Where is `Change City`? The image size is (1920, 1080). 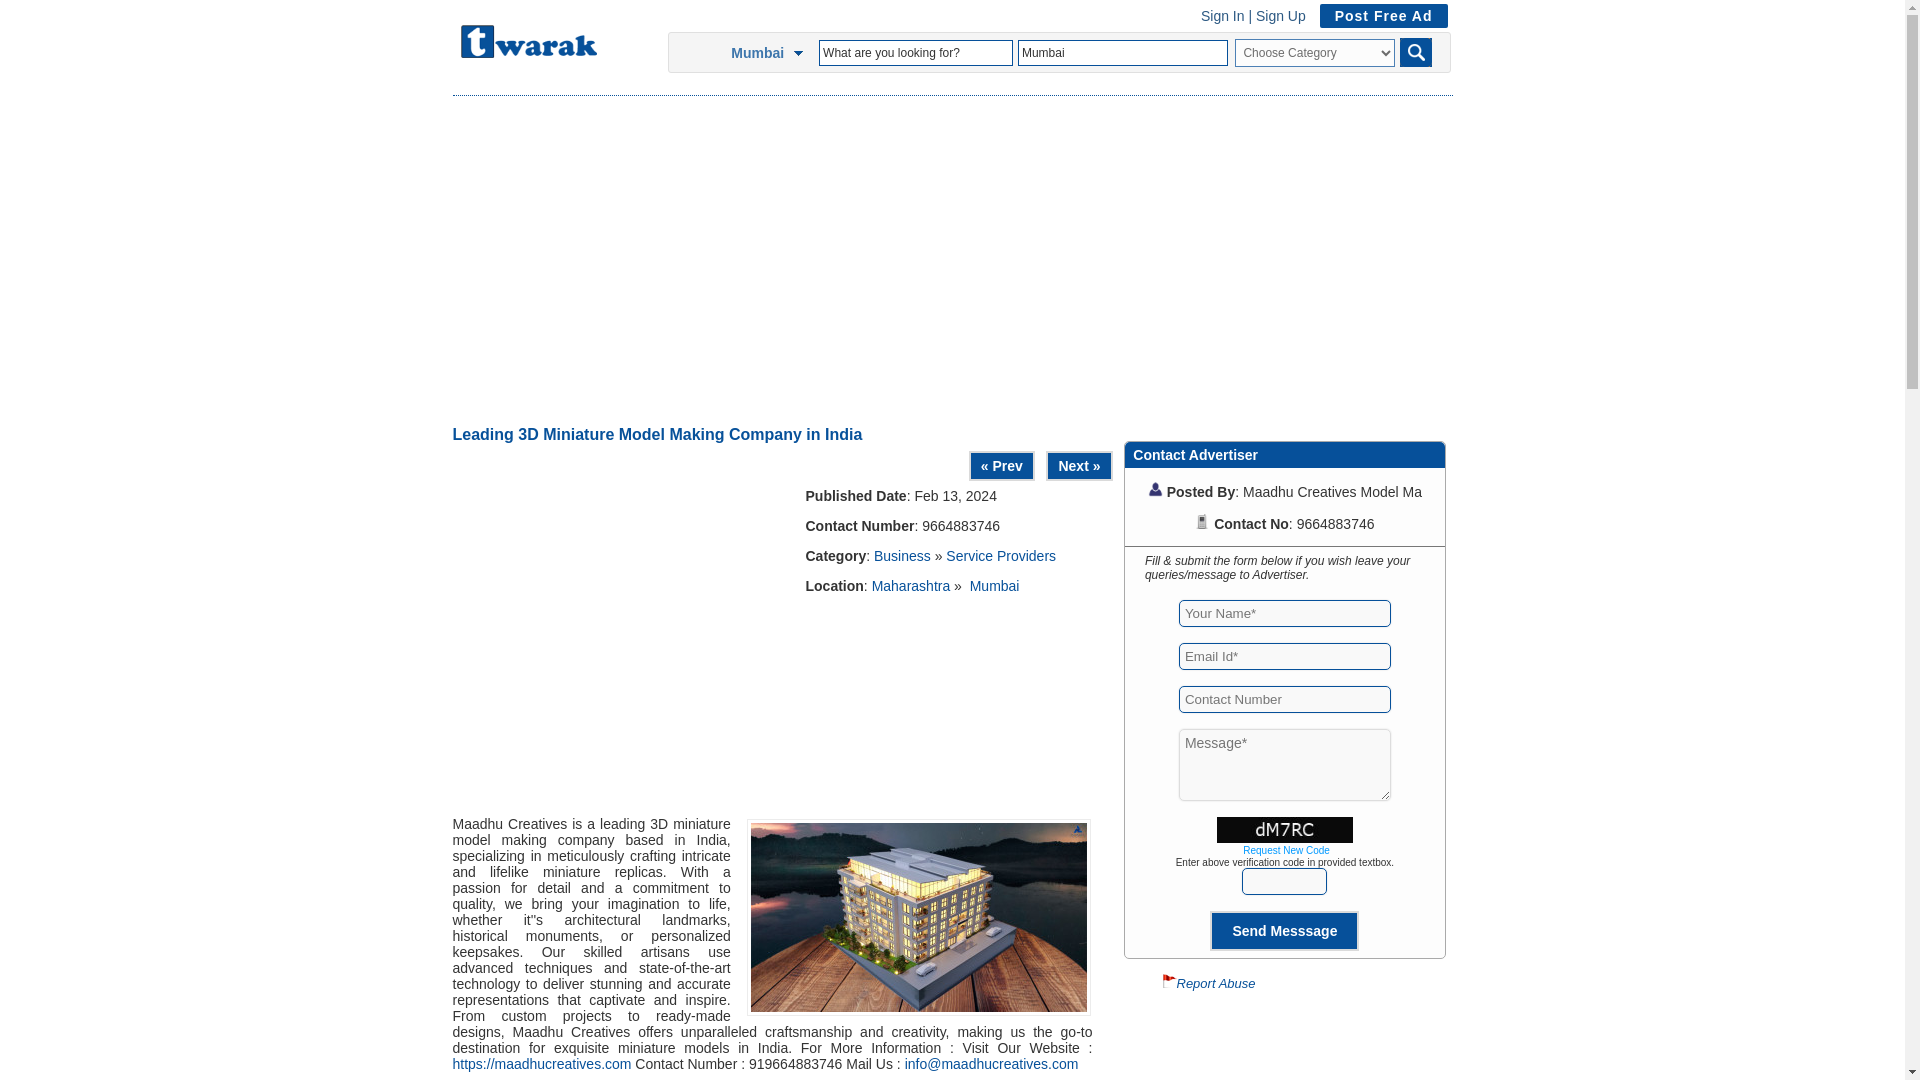
Change City is located at coordinates (802, 53).